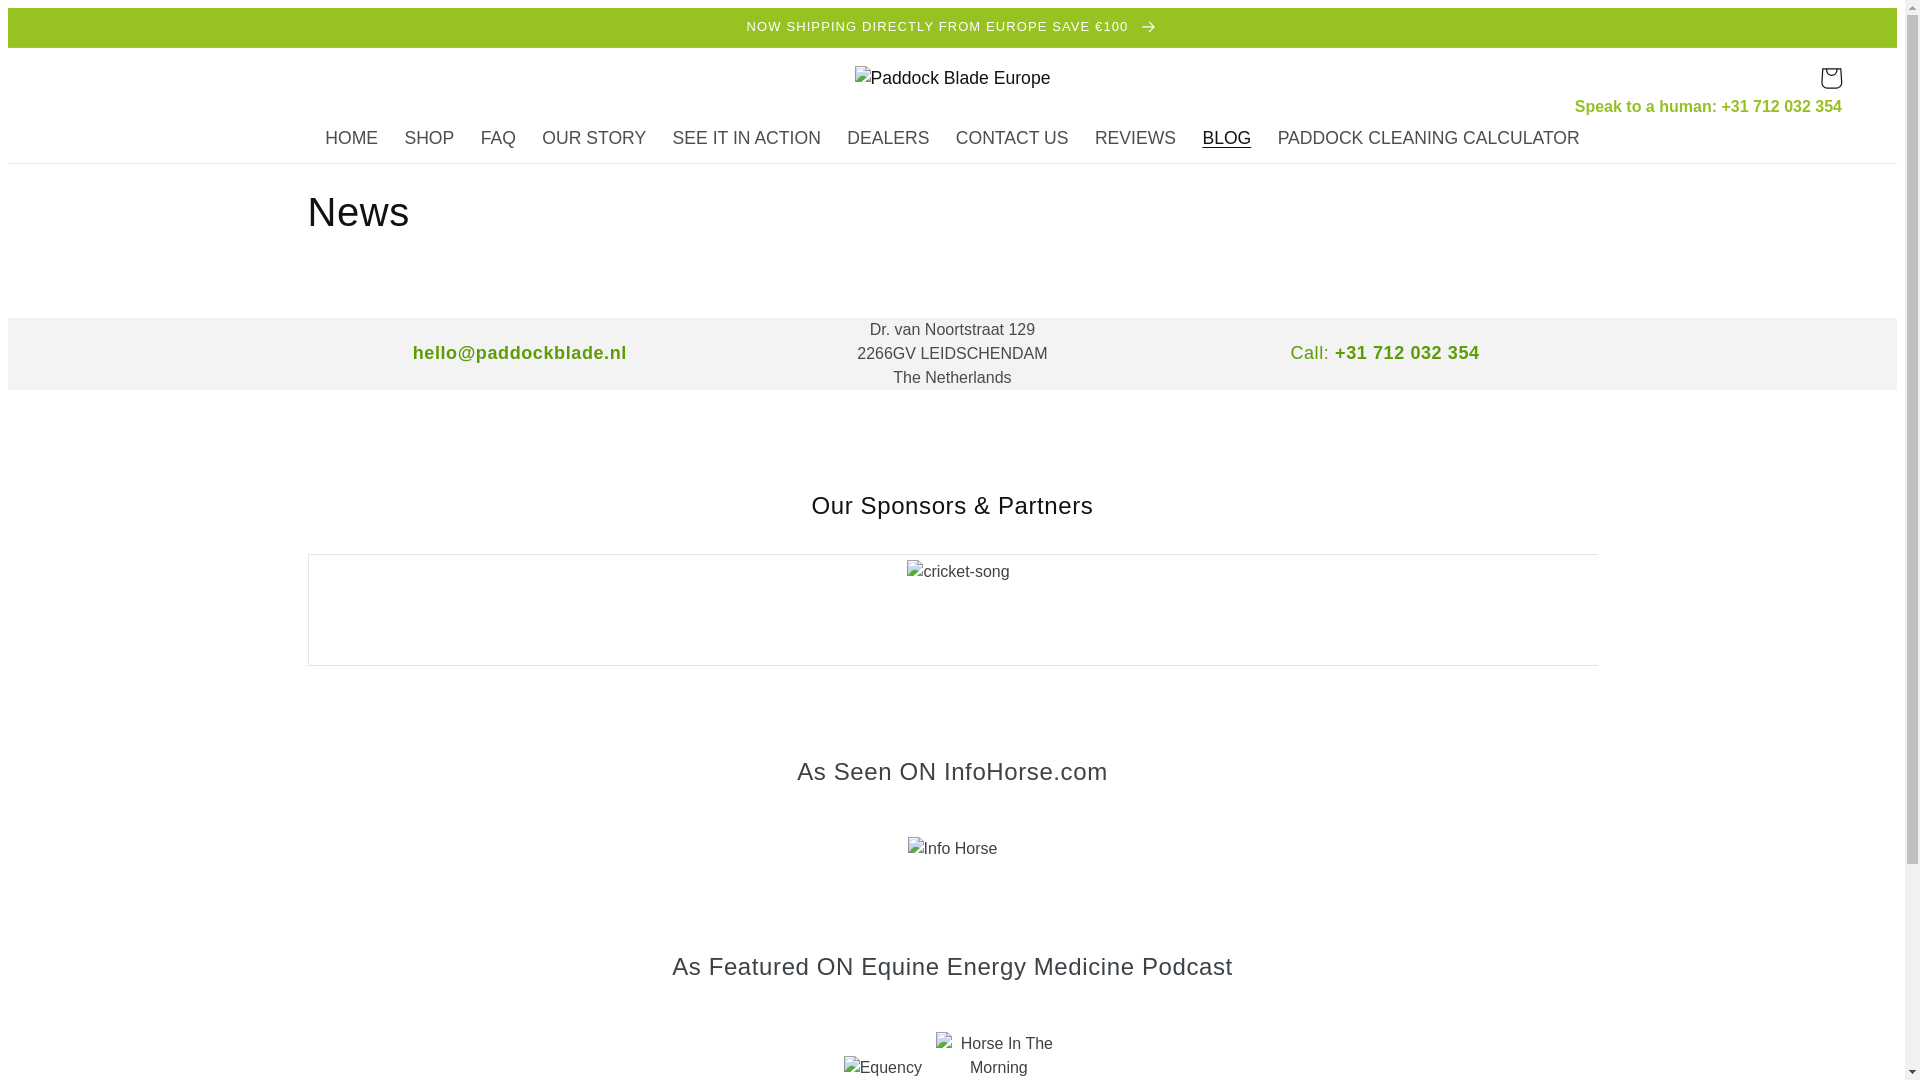 This screenshot has height=1080, width=1920. I want to click on Skip to content, so click(74, 32).